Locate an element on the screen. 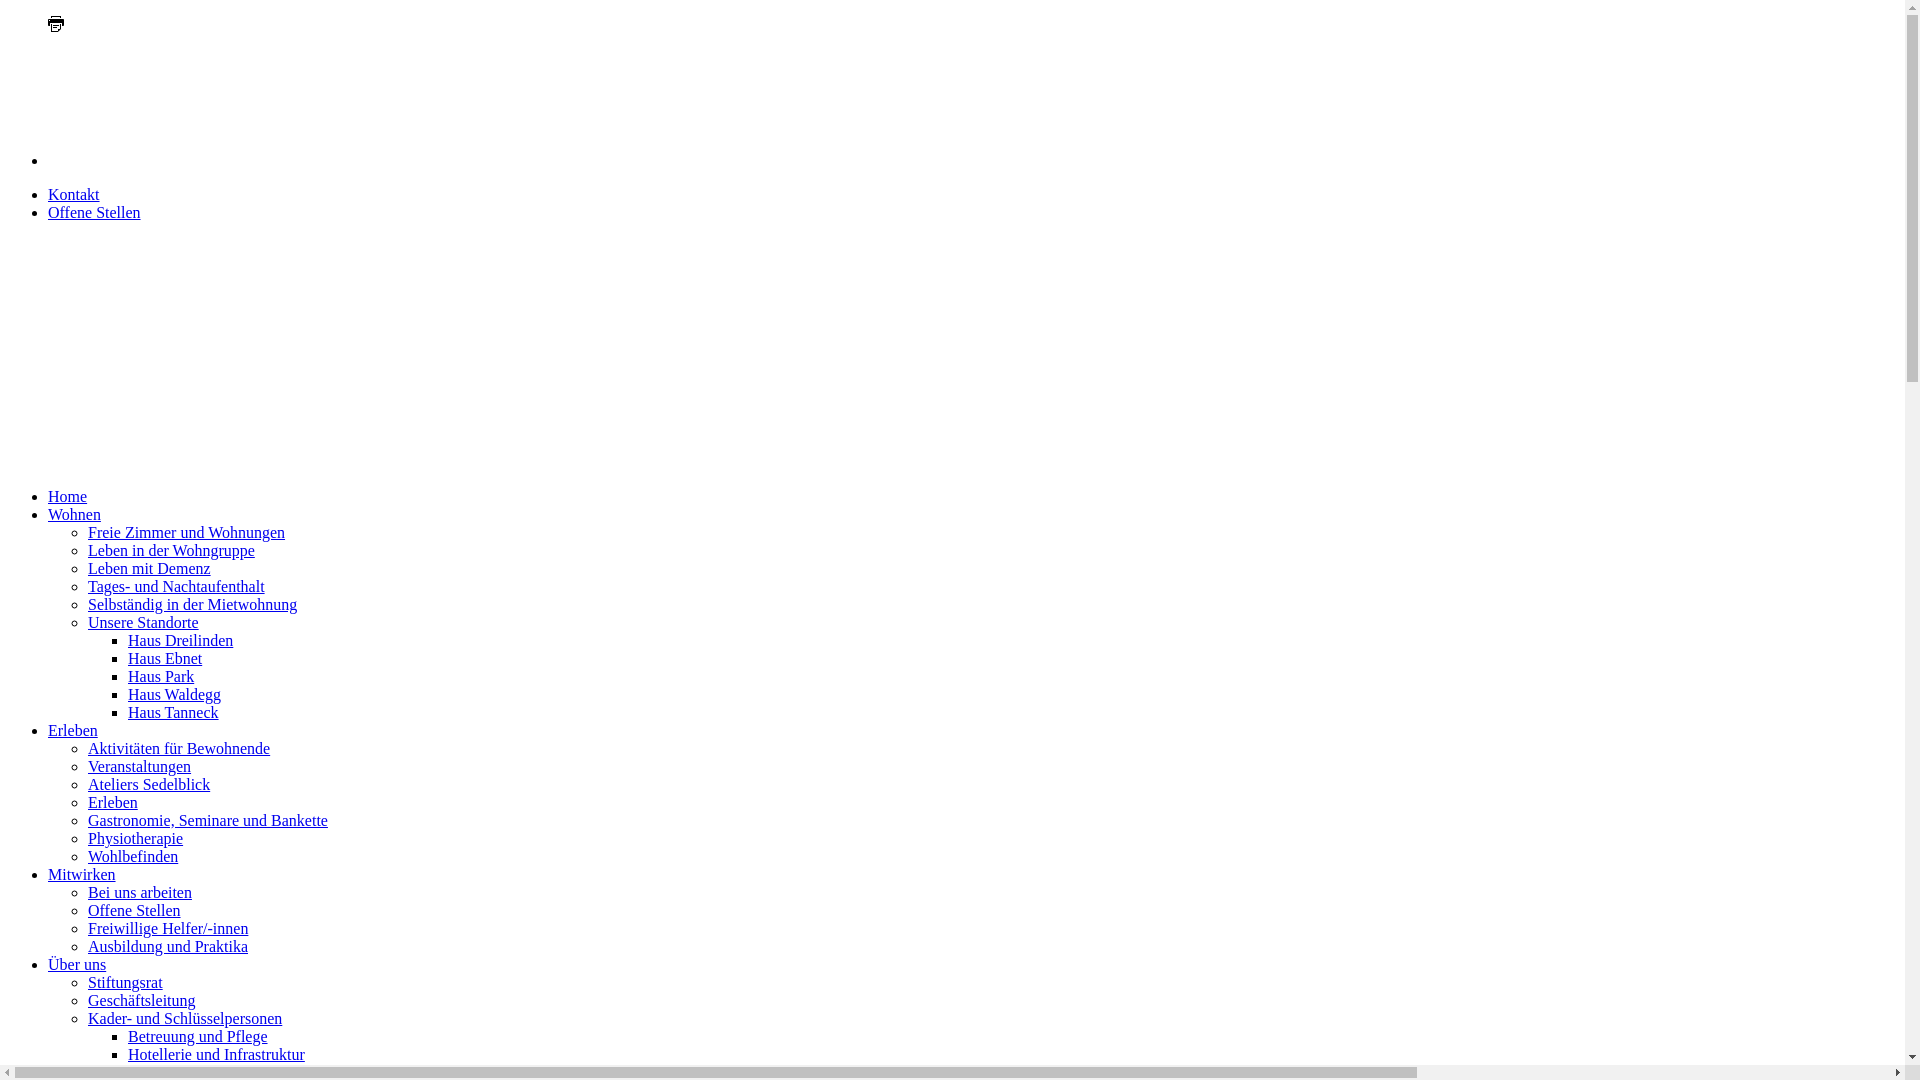 The image size is (1920, 1080). Haus Ebnet is located at coordinates (165, 658).